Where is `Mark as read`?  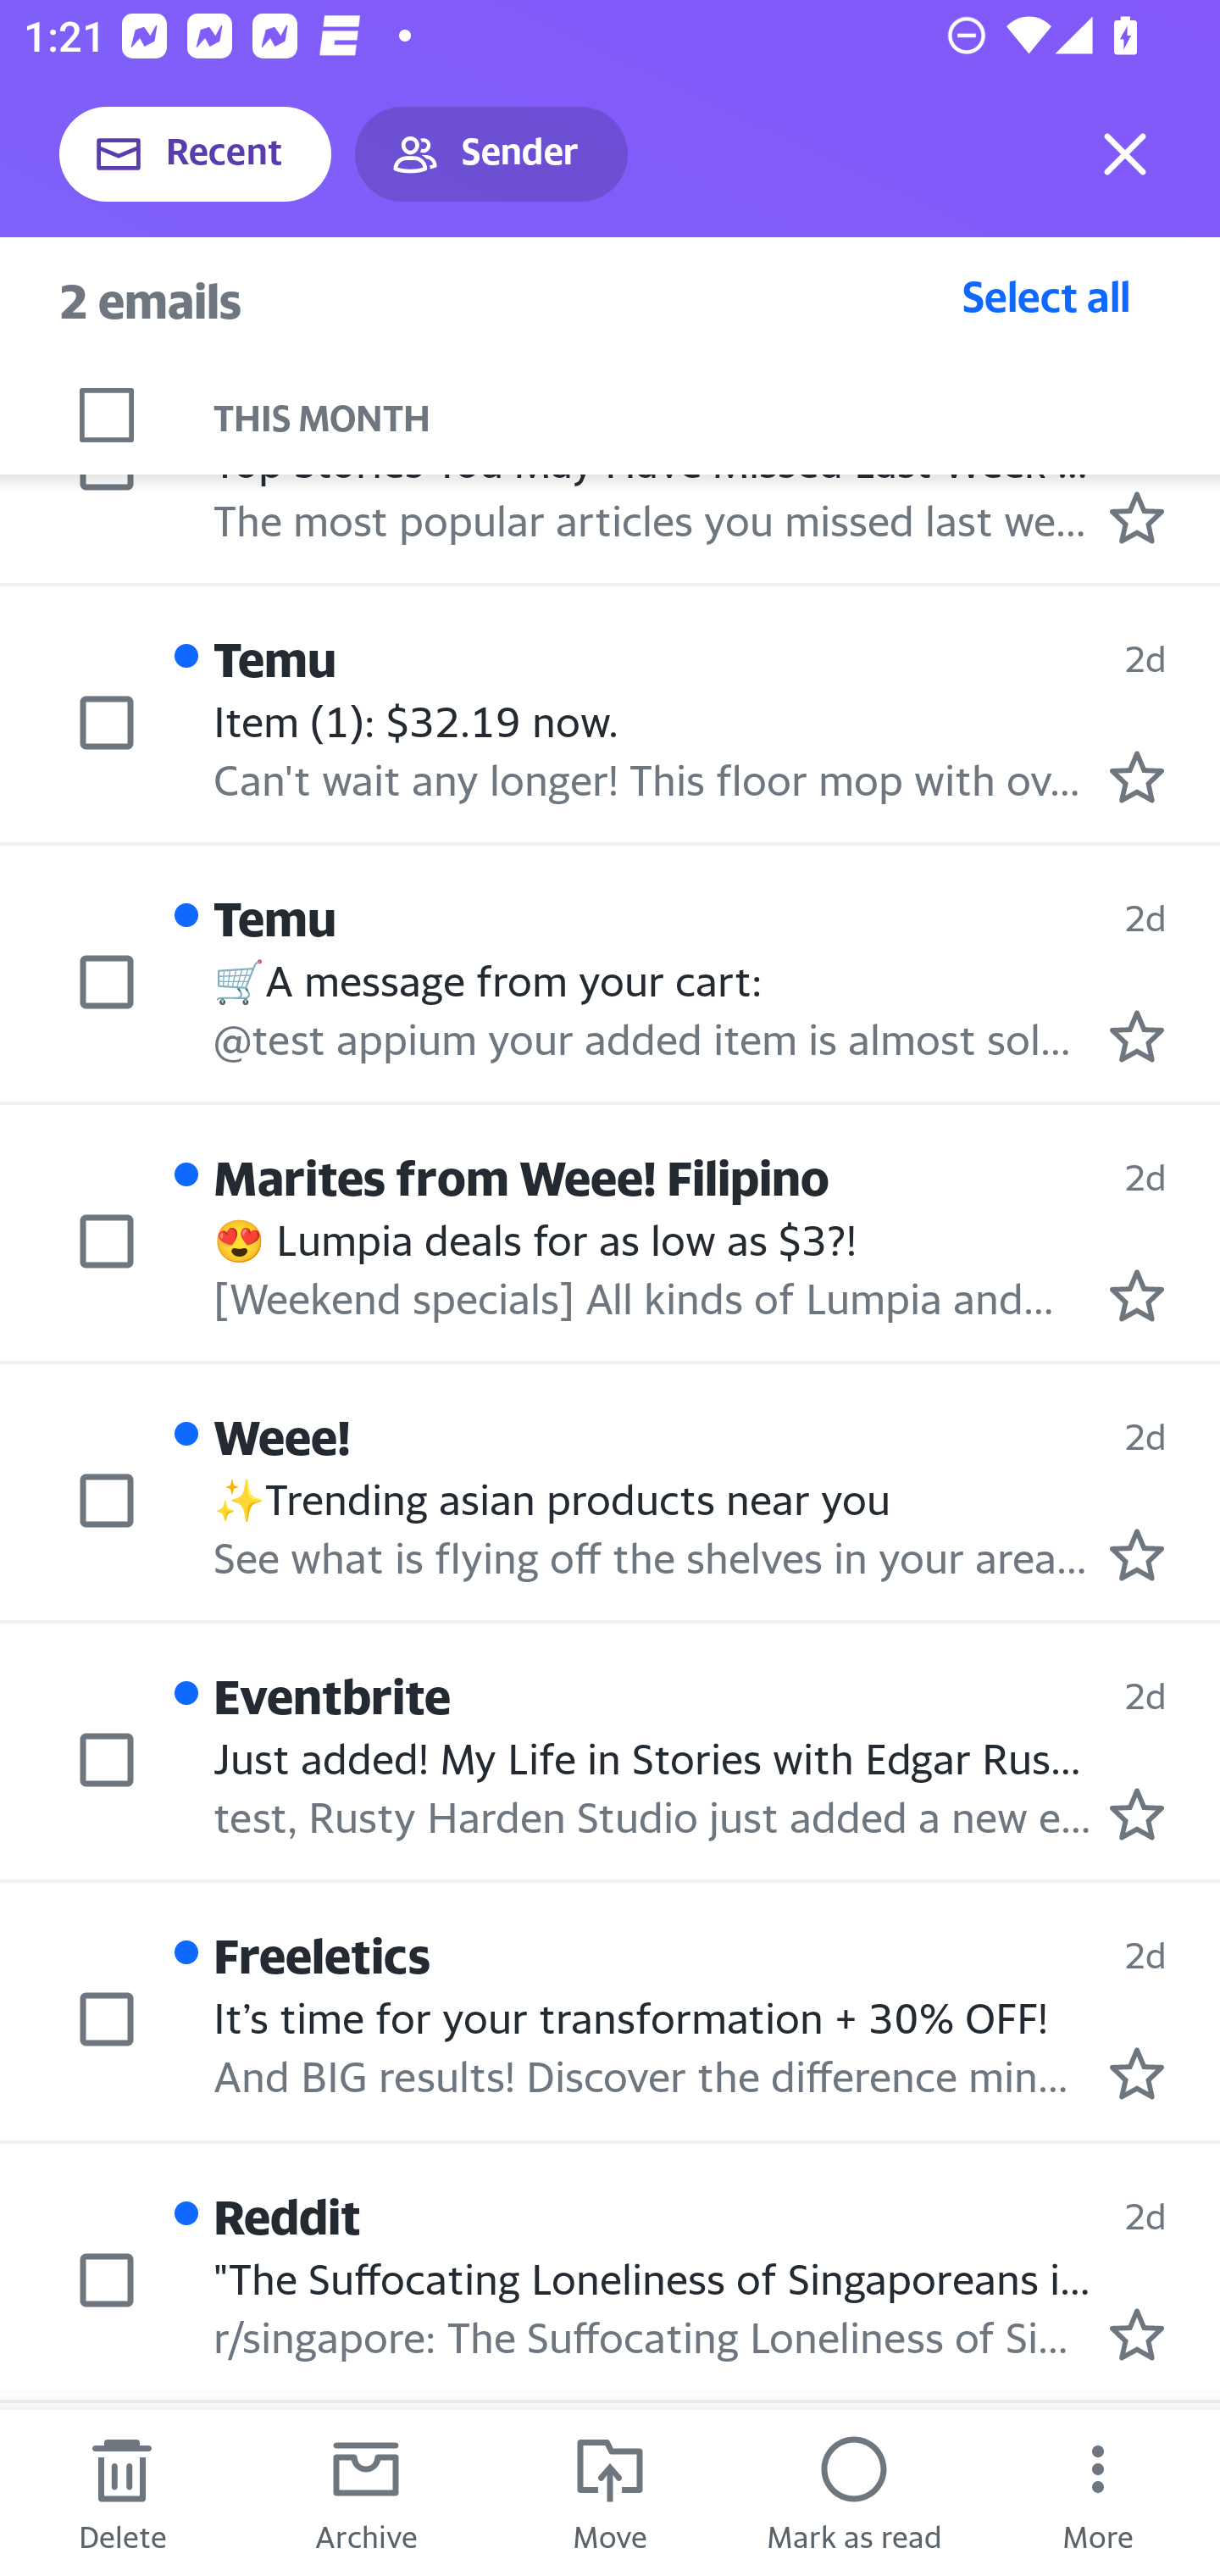 Mark as read is located at coordinates (854, 2493).